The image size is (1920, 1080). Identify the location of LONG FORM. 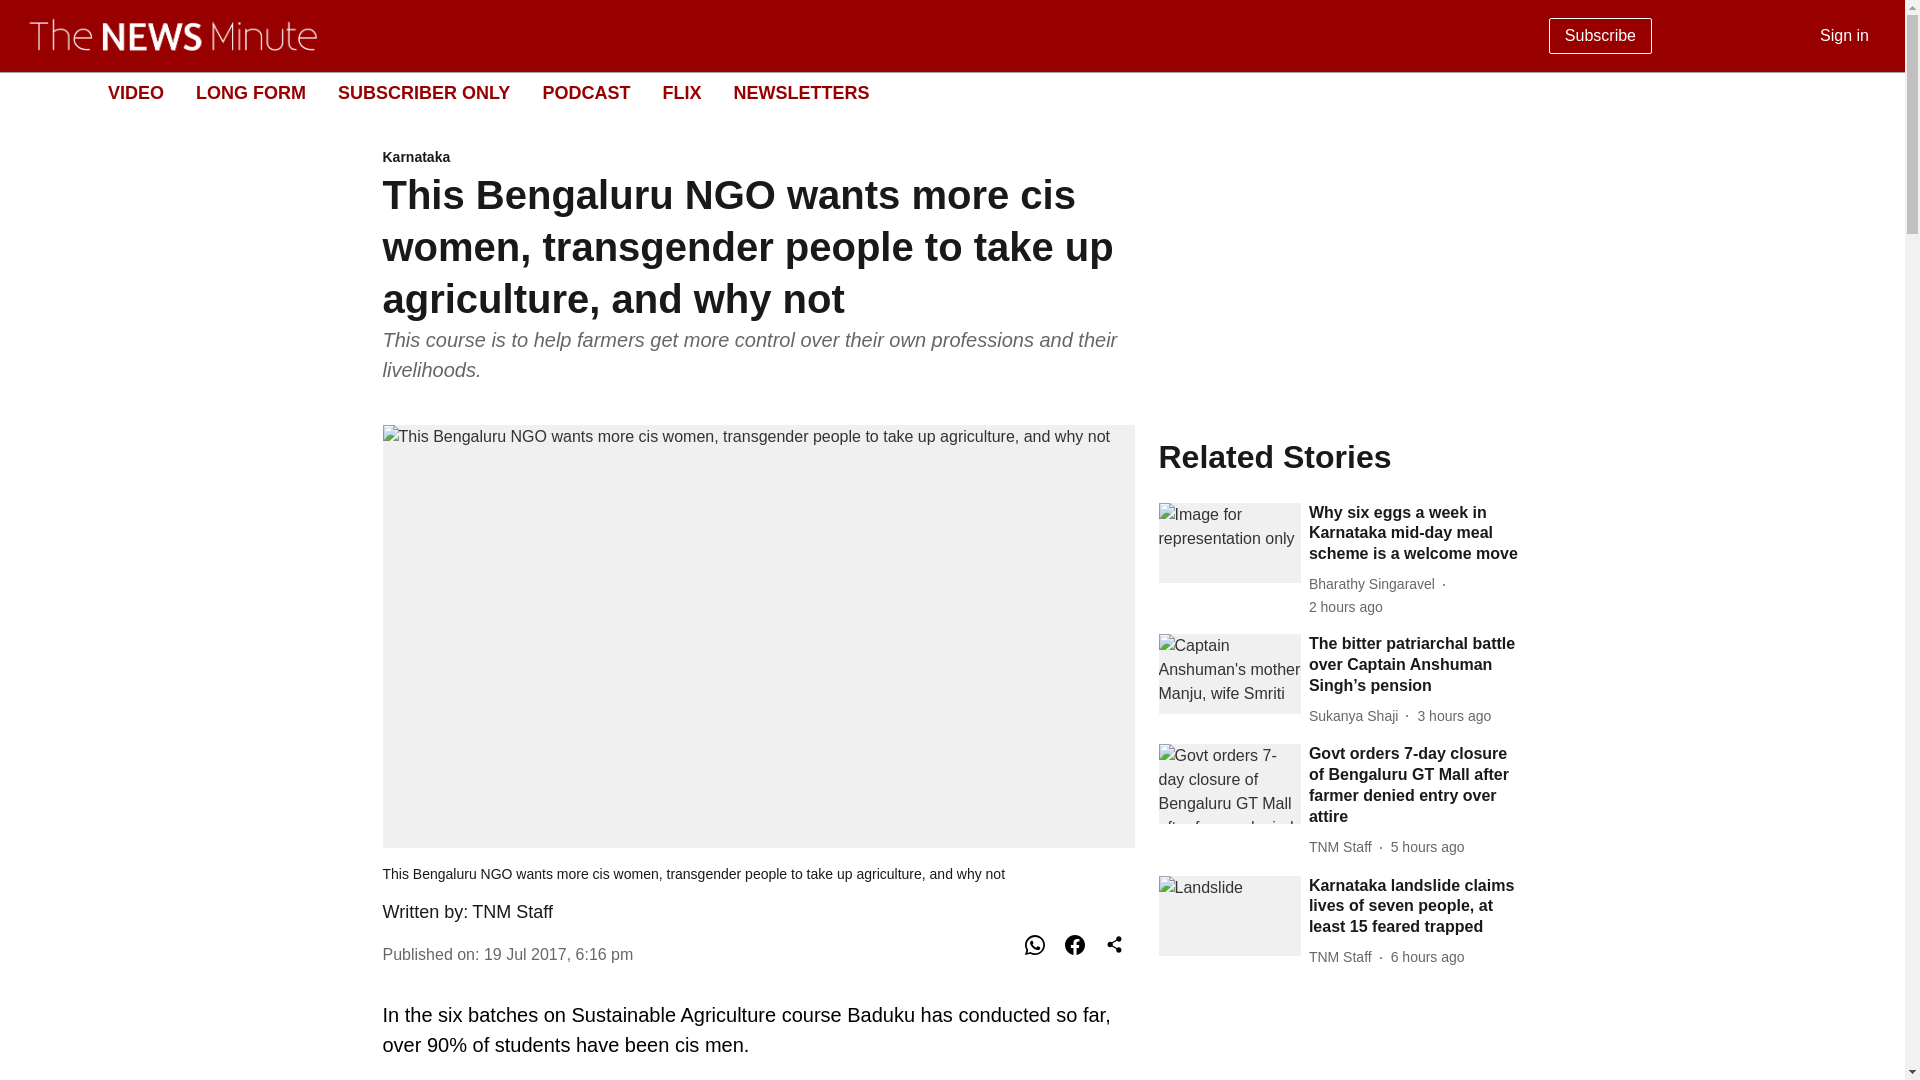
(250, 92).